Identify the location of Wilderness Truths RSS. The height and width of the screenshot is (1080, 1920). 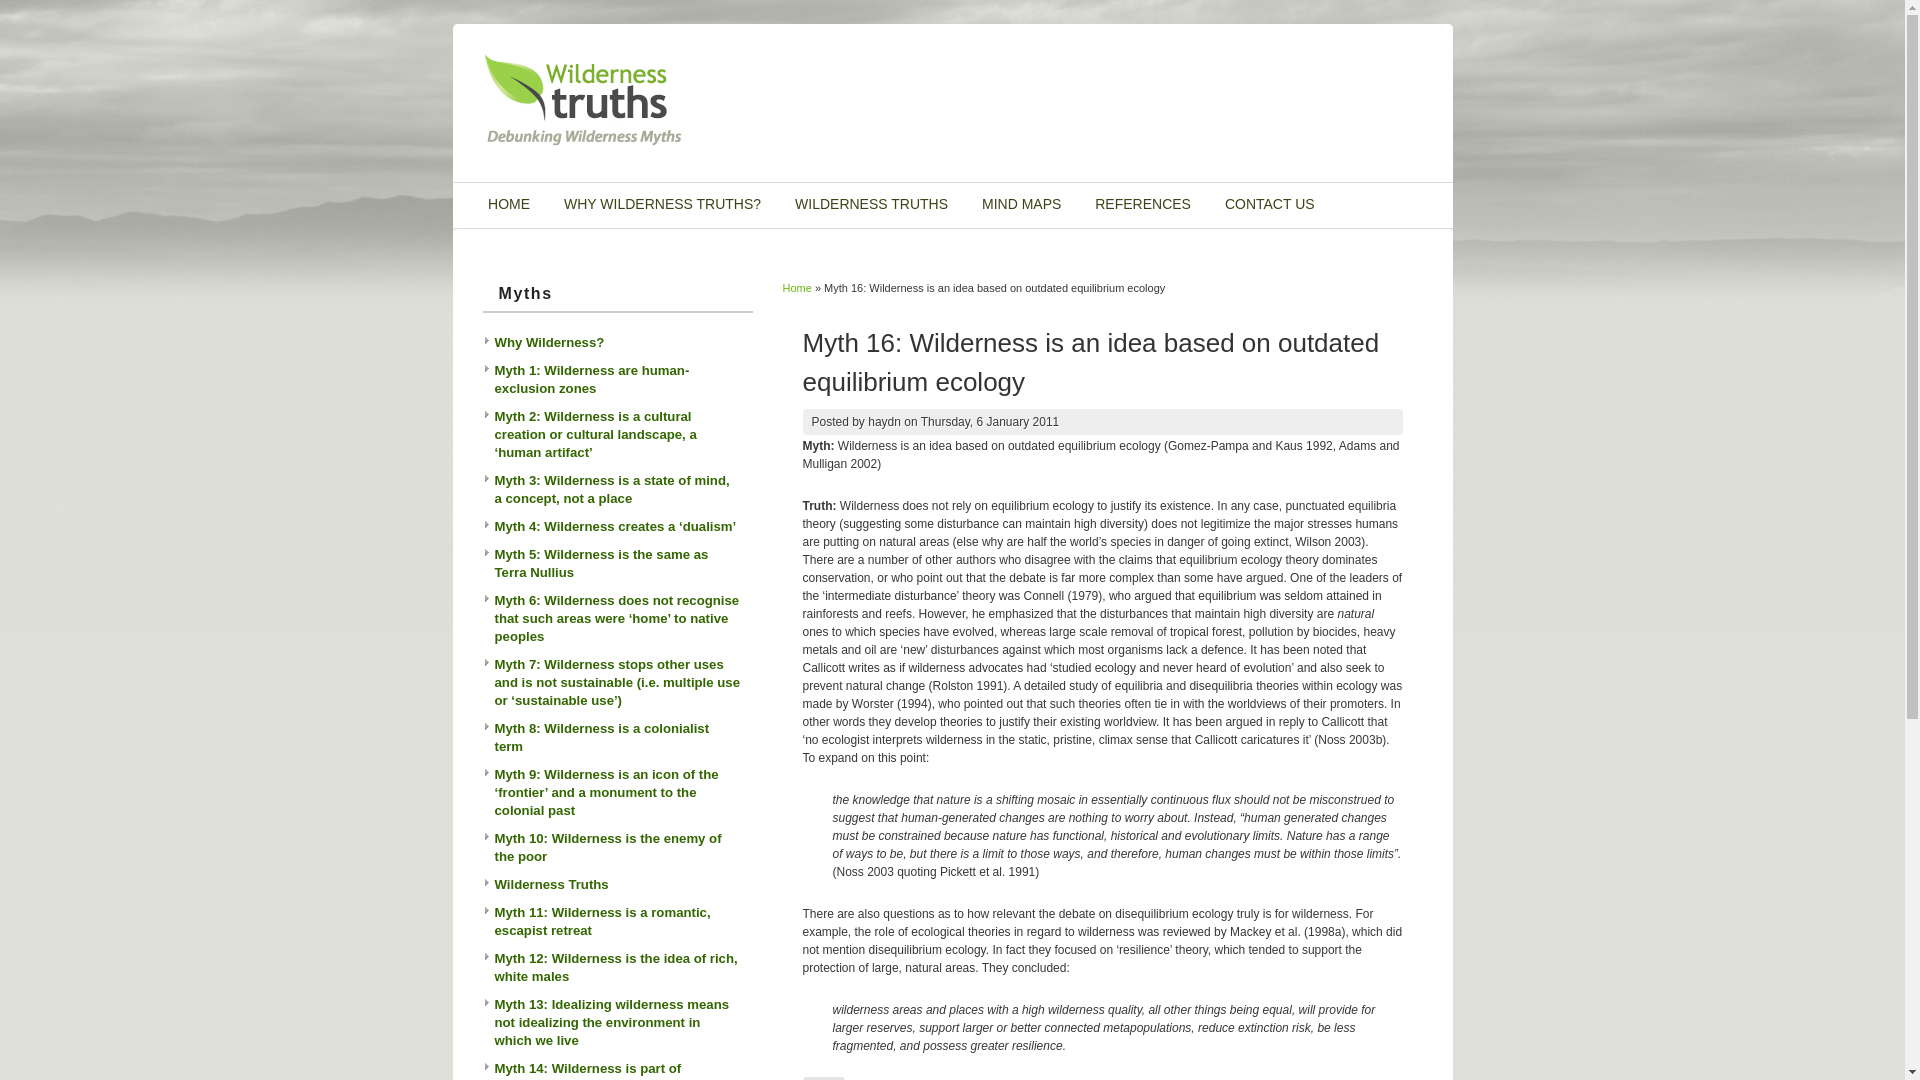
(1405, 75).